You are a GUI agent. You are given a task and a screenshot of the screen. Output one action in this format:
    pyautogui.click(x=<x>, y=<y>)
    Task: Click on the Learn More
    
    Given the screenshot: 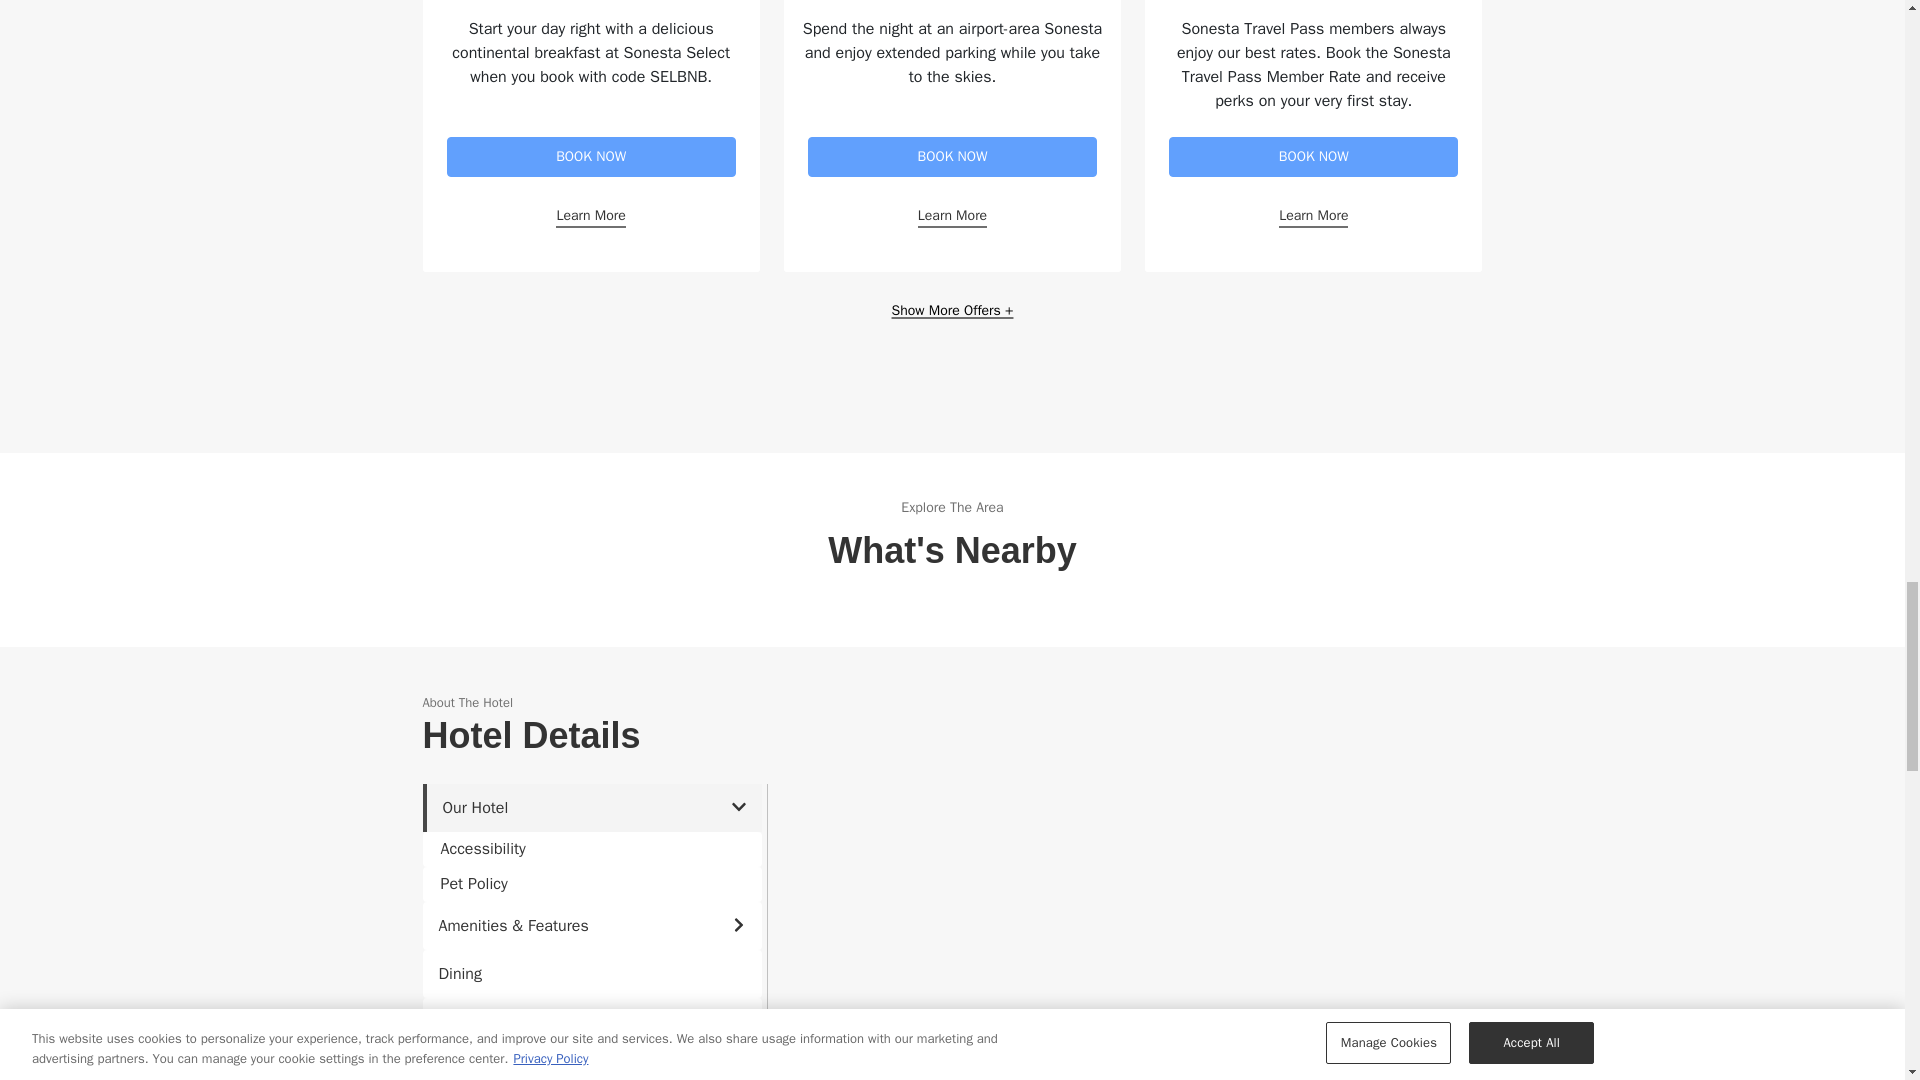 What is the action you would take?
    pyautogui.click(x=590, y=216)
    